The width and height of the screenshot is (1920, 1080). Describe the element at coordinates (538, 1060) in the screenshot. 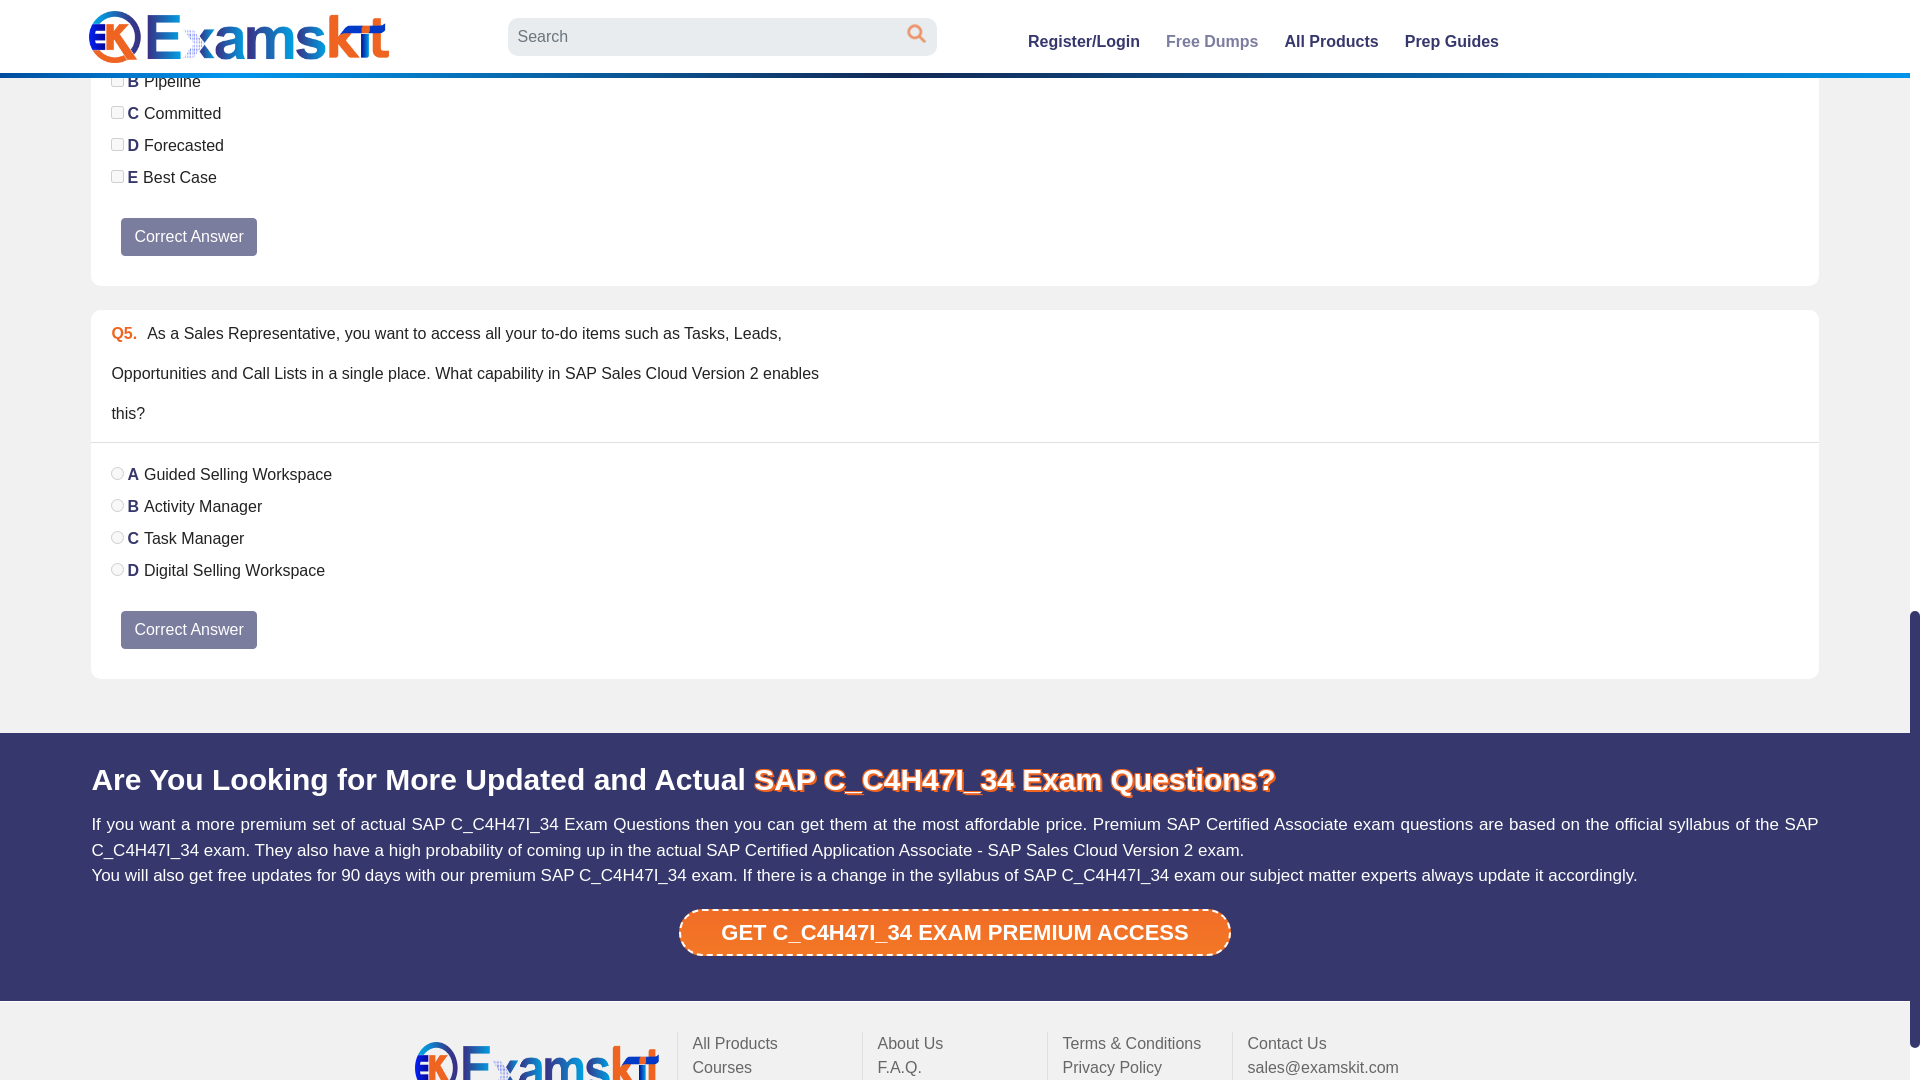

I see `Certification Questions` at that location.